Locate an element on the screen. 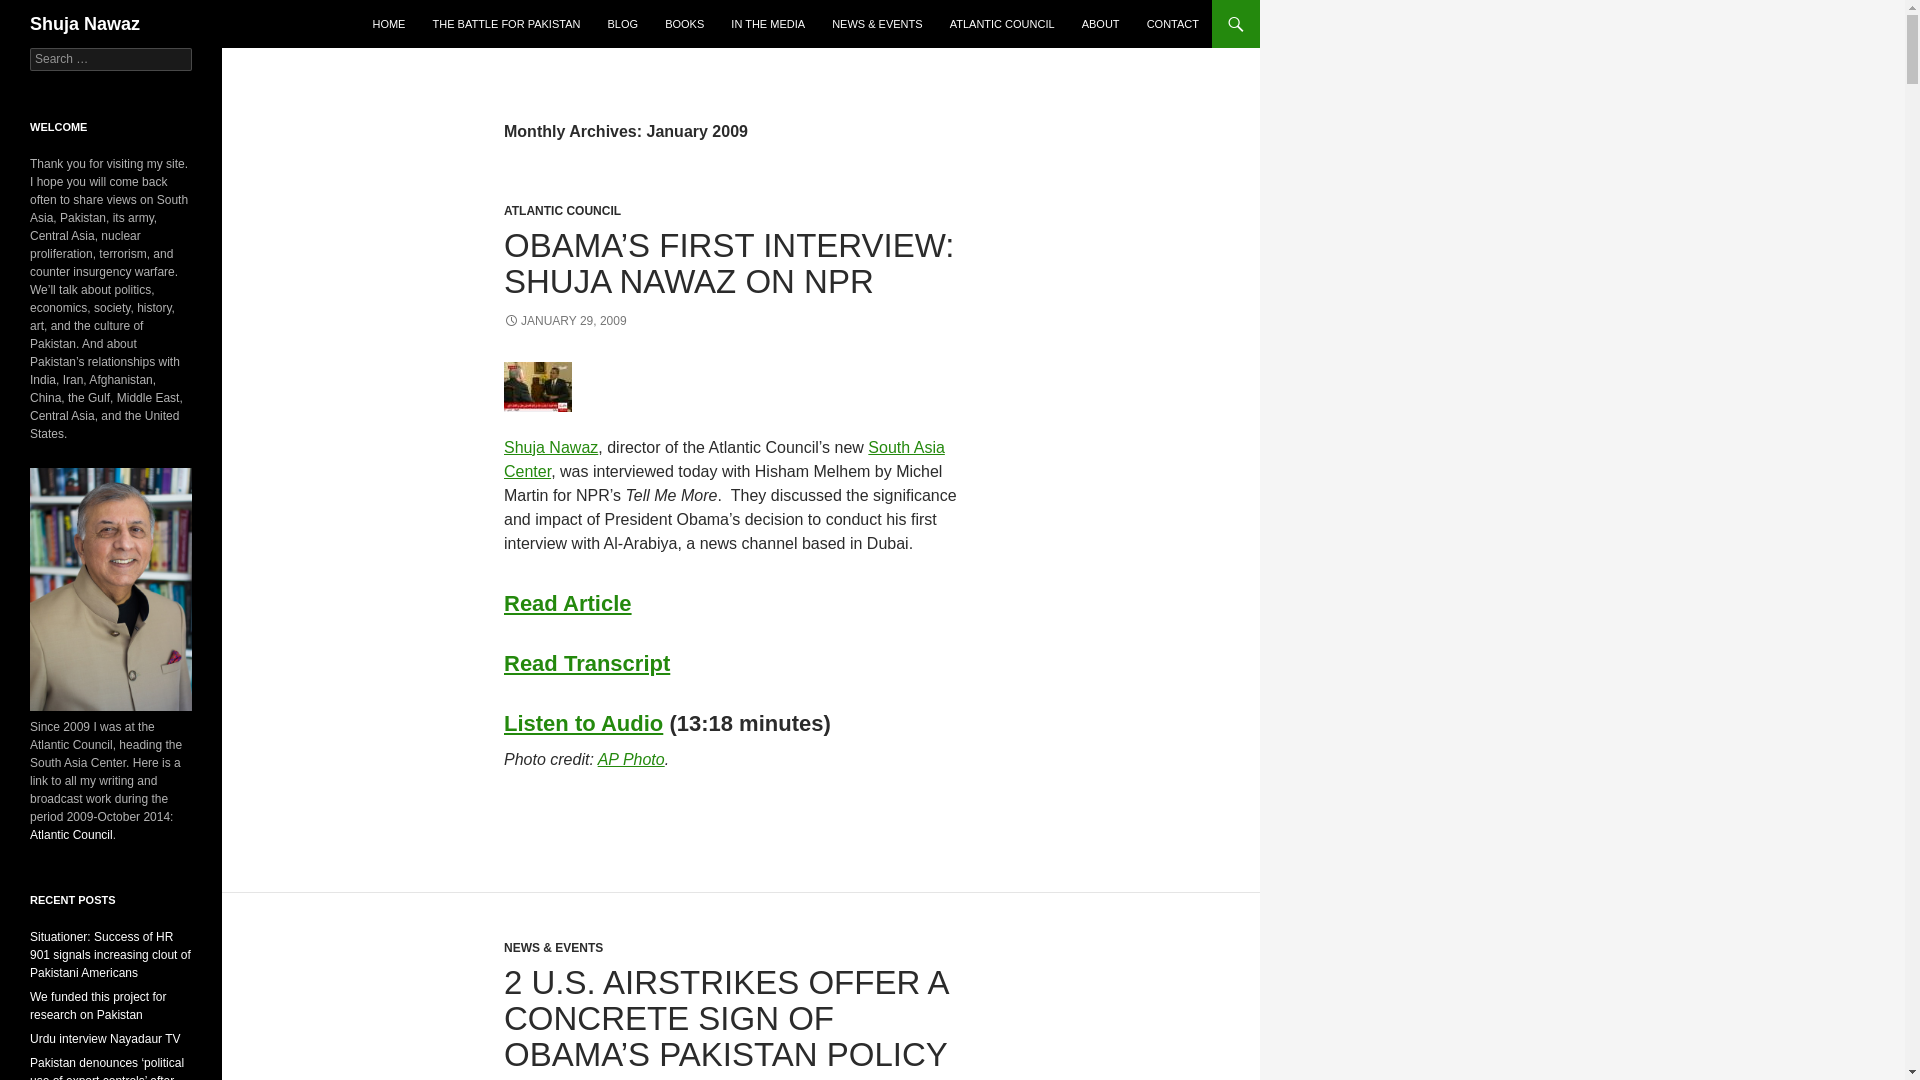 The width and height of the screenshot is (1920, 1080). BLOG is located at coordinates (622, 24).